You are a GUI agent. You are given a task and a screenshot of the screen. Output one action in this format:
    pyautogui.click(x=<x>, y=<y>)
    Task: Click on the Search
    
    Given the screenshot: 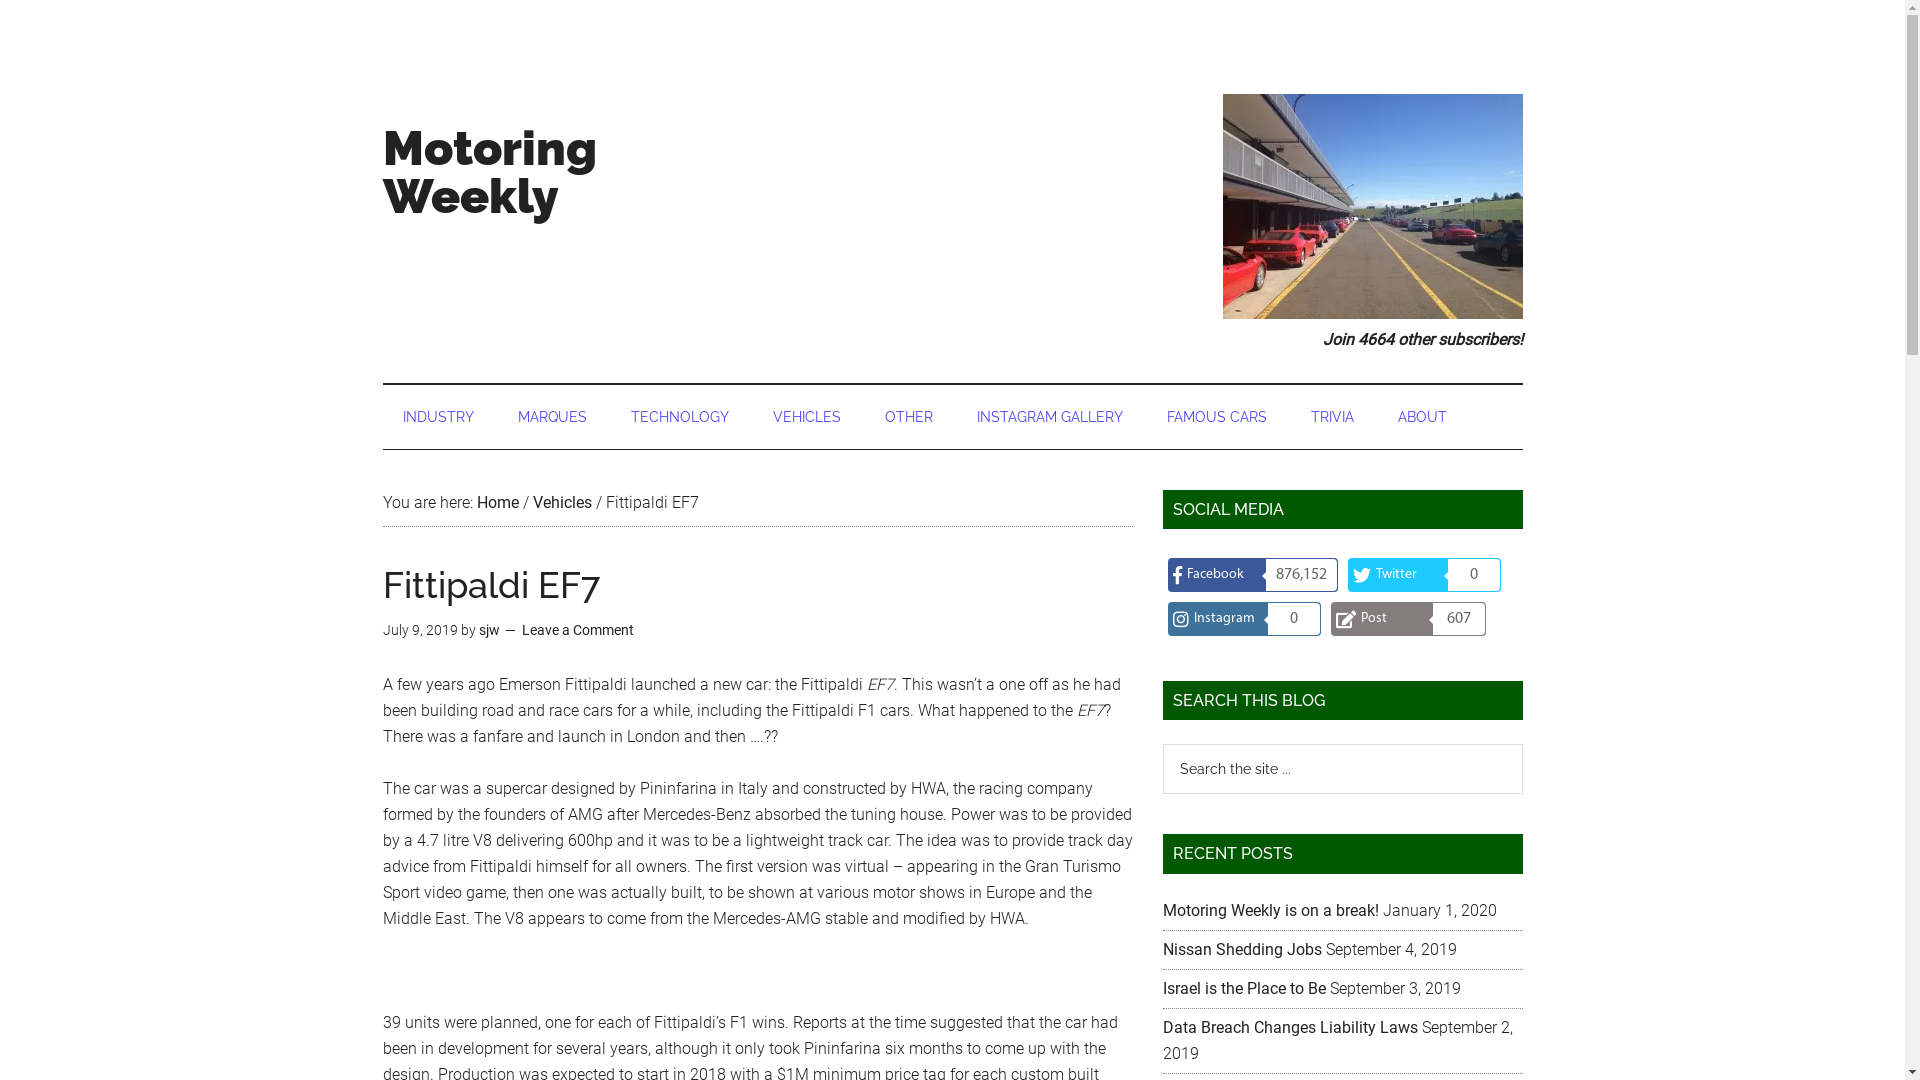 What is the action you would take?
    pyautogui.click(x=1522, y=744)
    